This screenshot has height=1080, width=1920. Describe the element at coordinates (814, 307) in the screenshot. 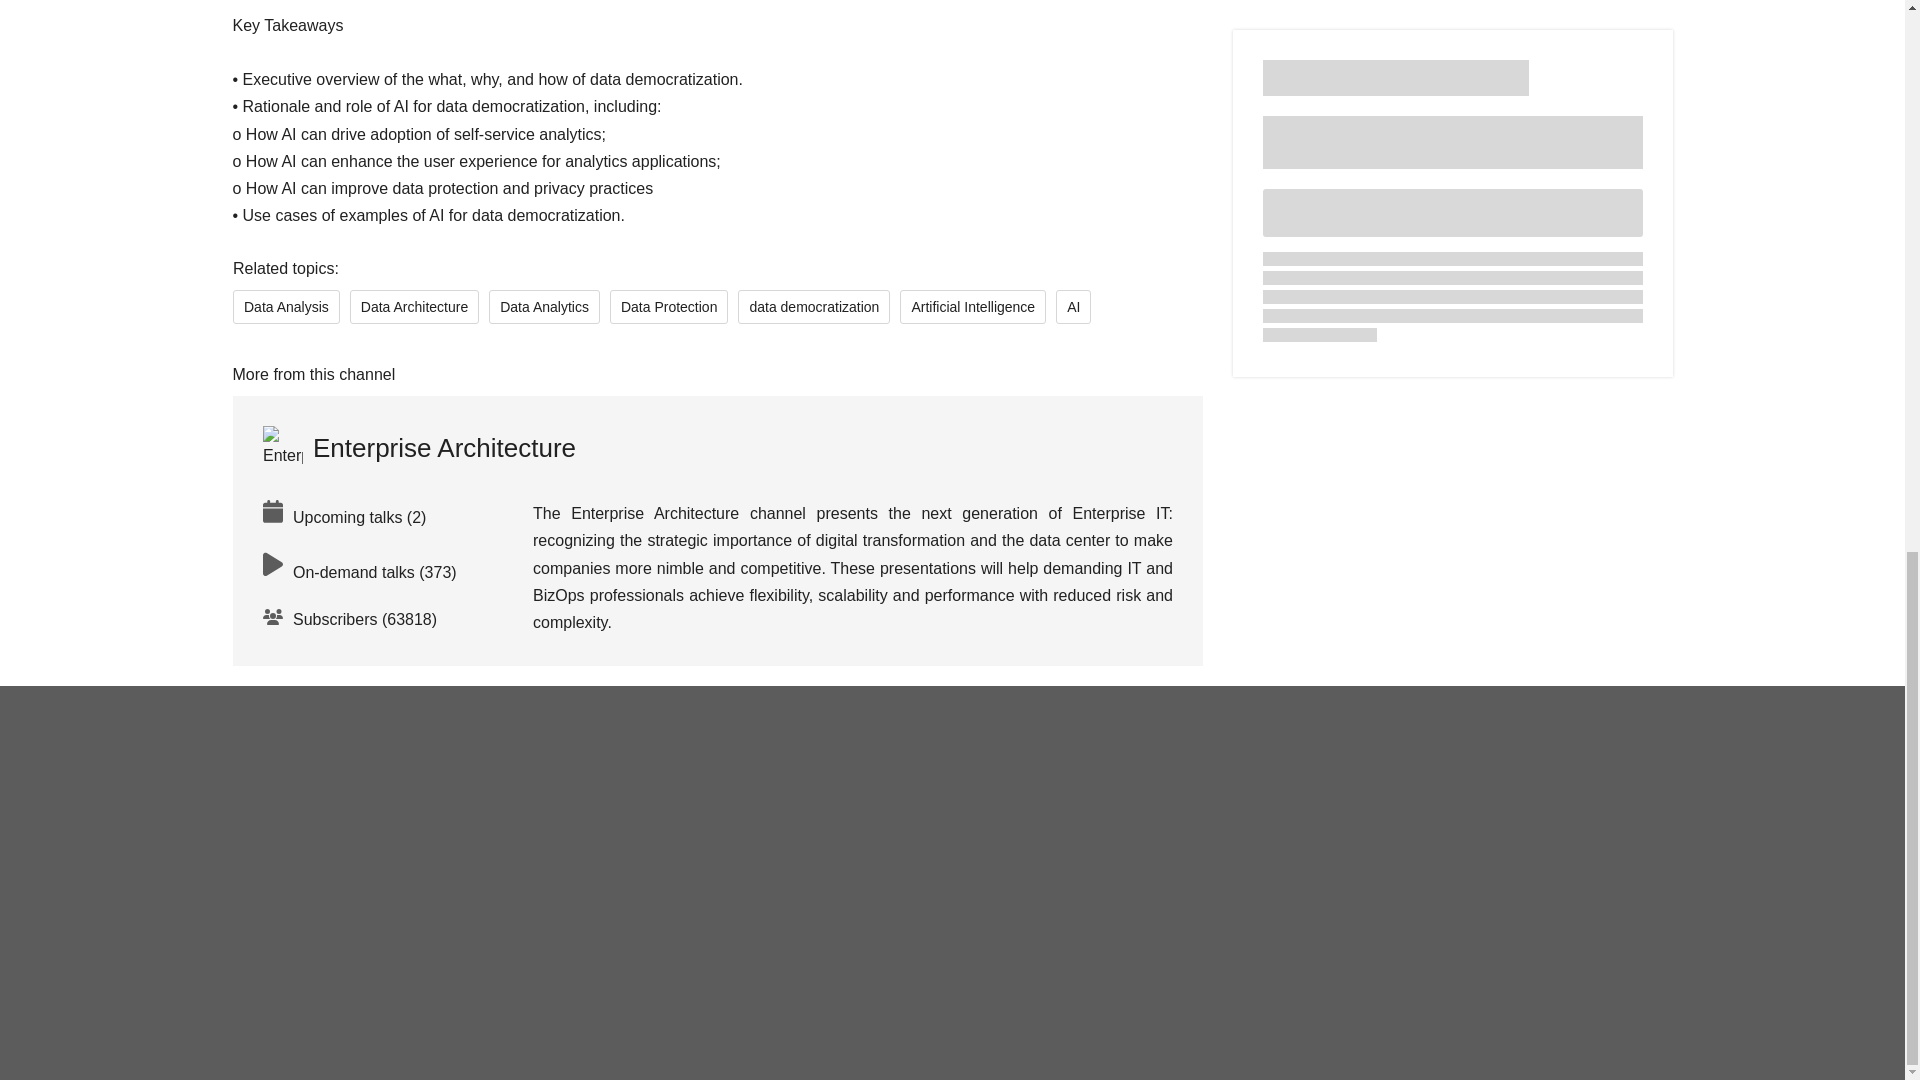

I see `data democratization` at that location.